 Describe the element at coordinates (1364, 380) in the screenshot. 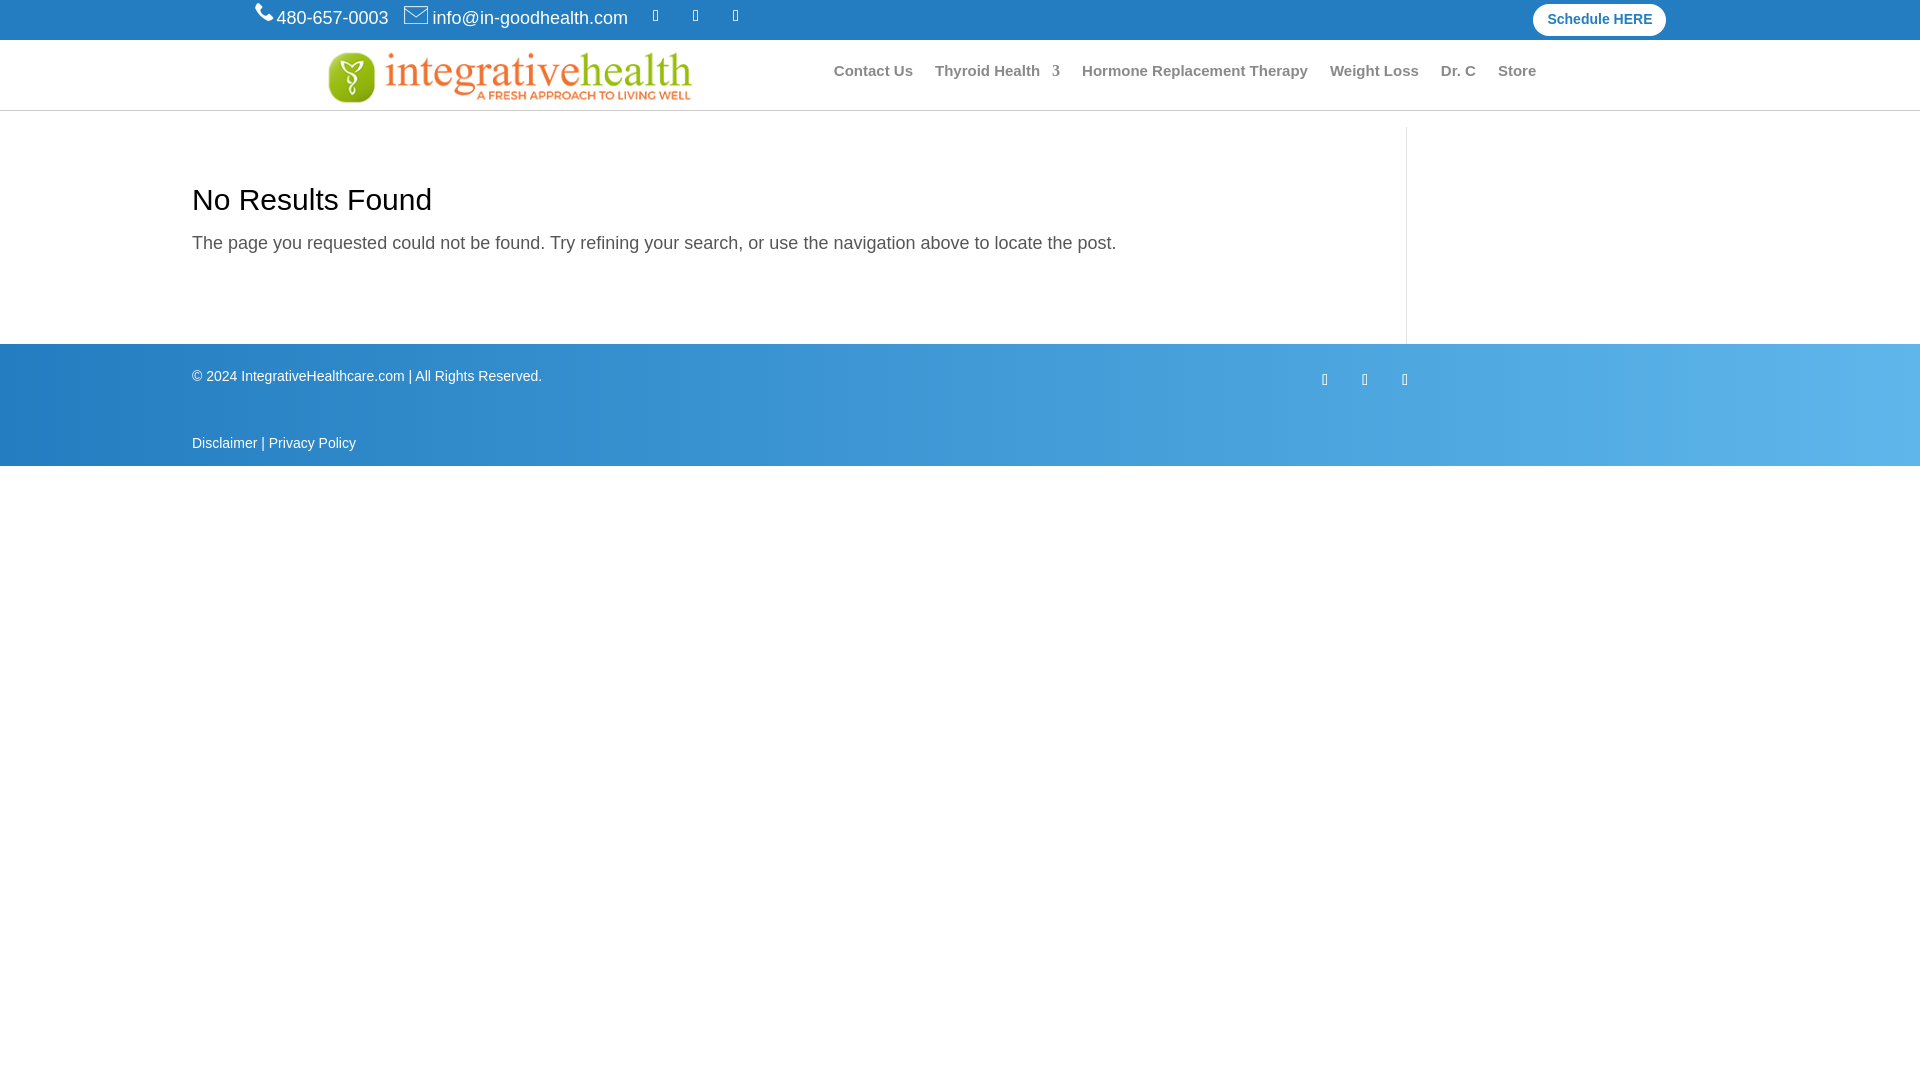

I see `Follow on Instagram` at that location.